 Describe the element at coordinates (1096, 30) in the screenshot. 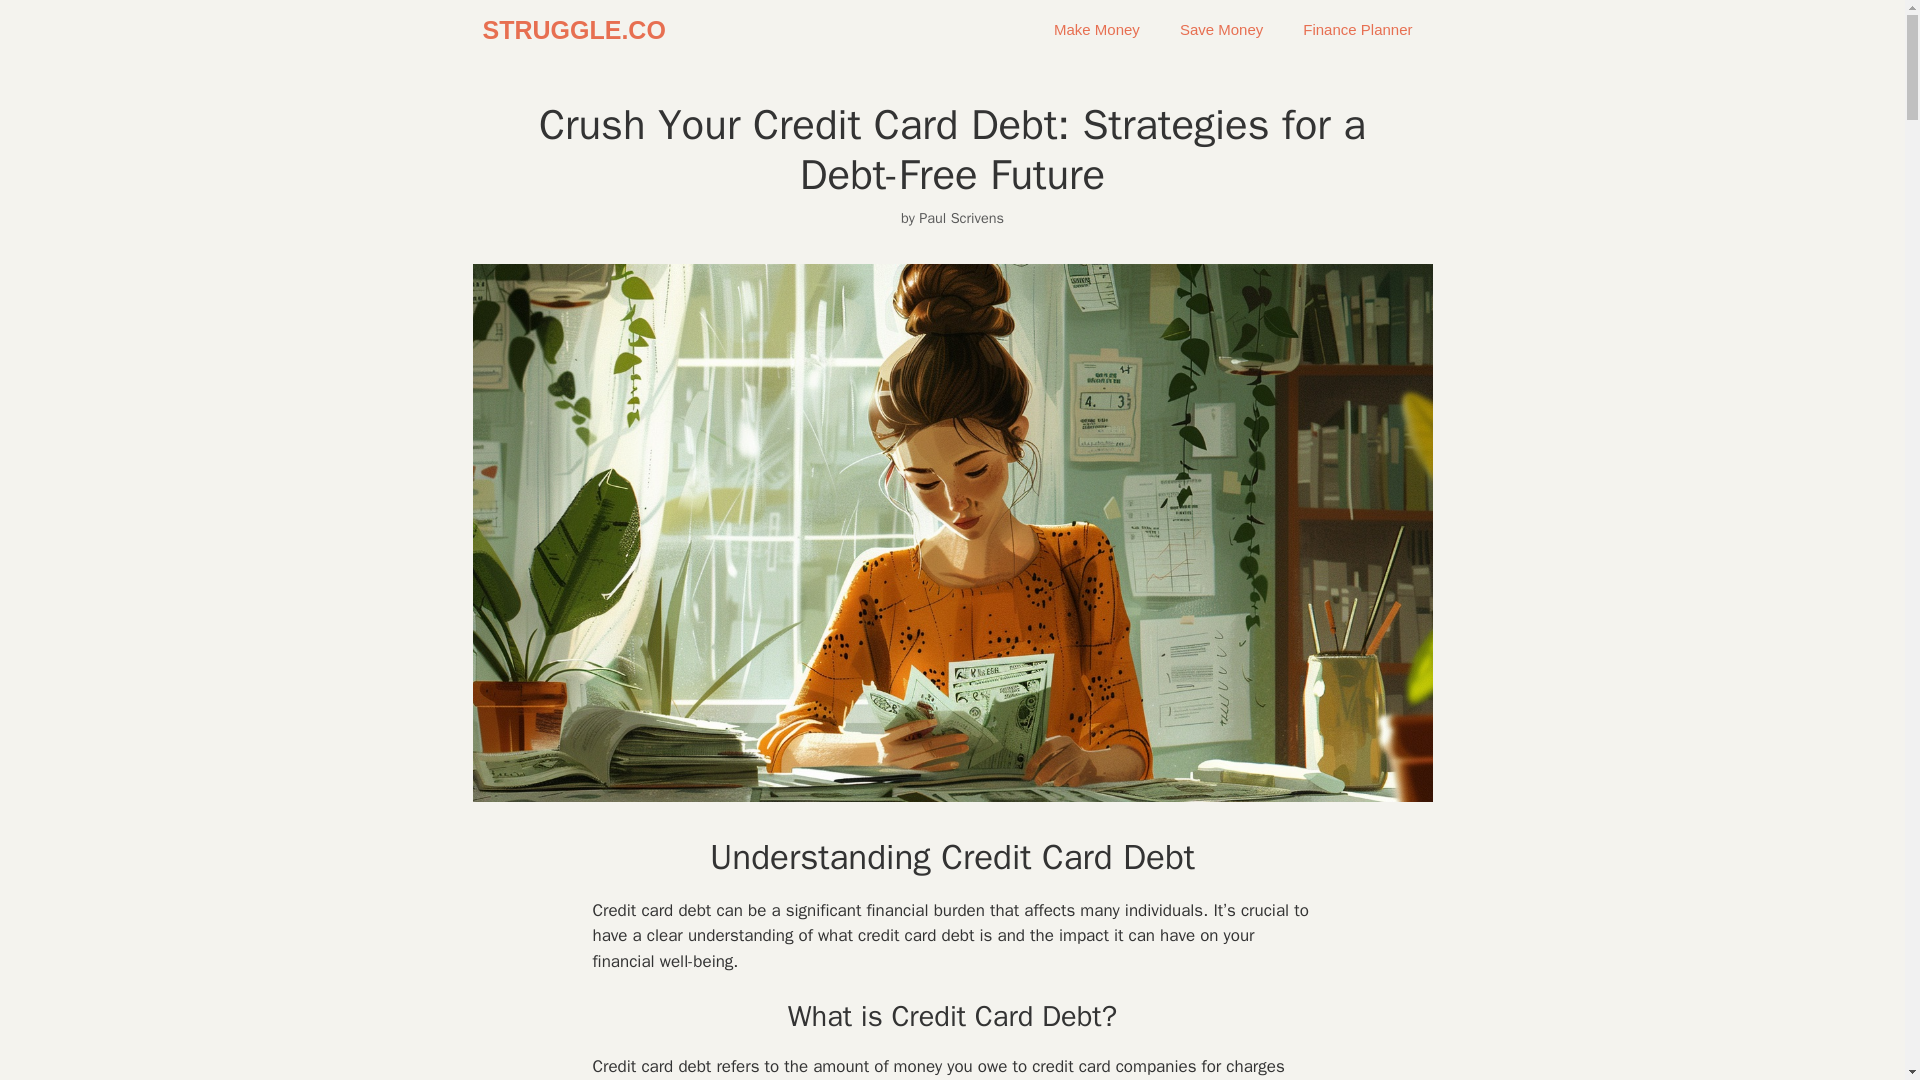

I see `Make Money` at that location.